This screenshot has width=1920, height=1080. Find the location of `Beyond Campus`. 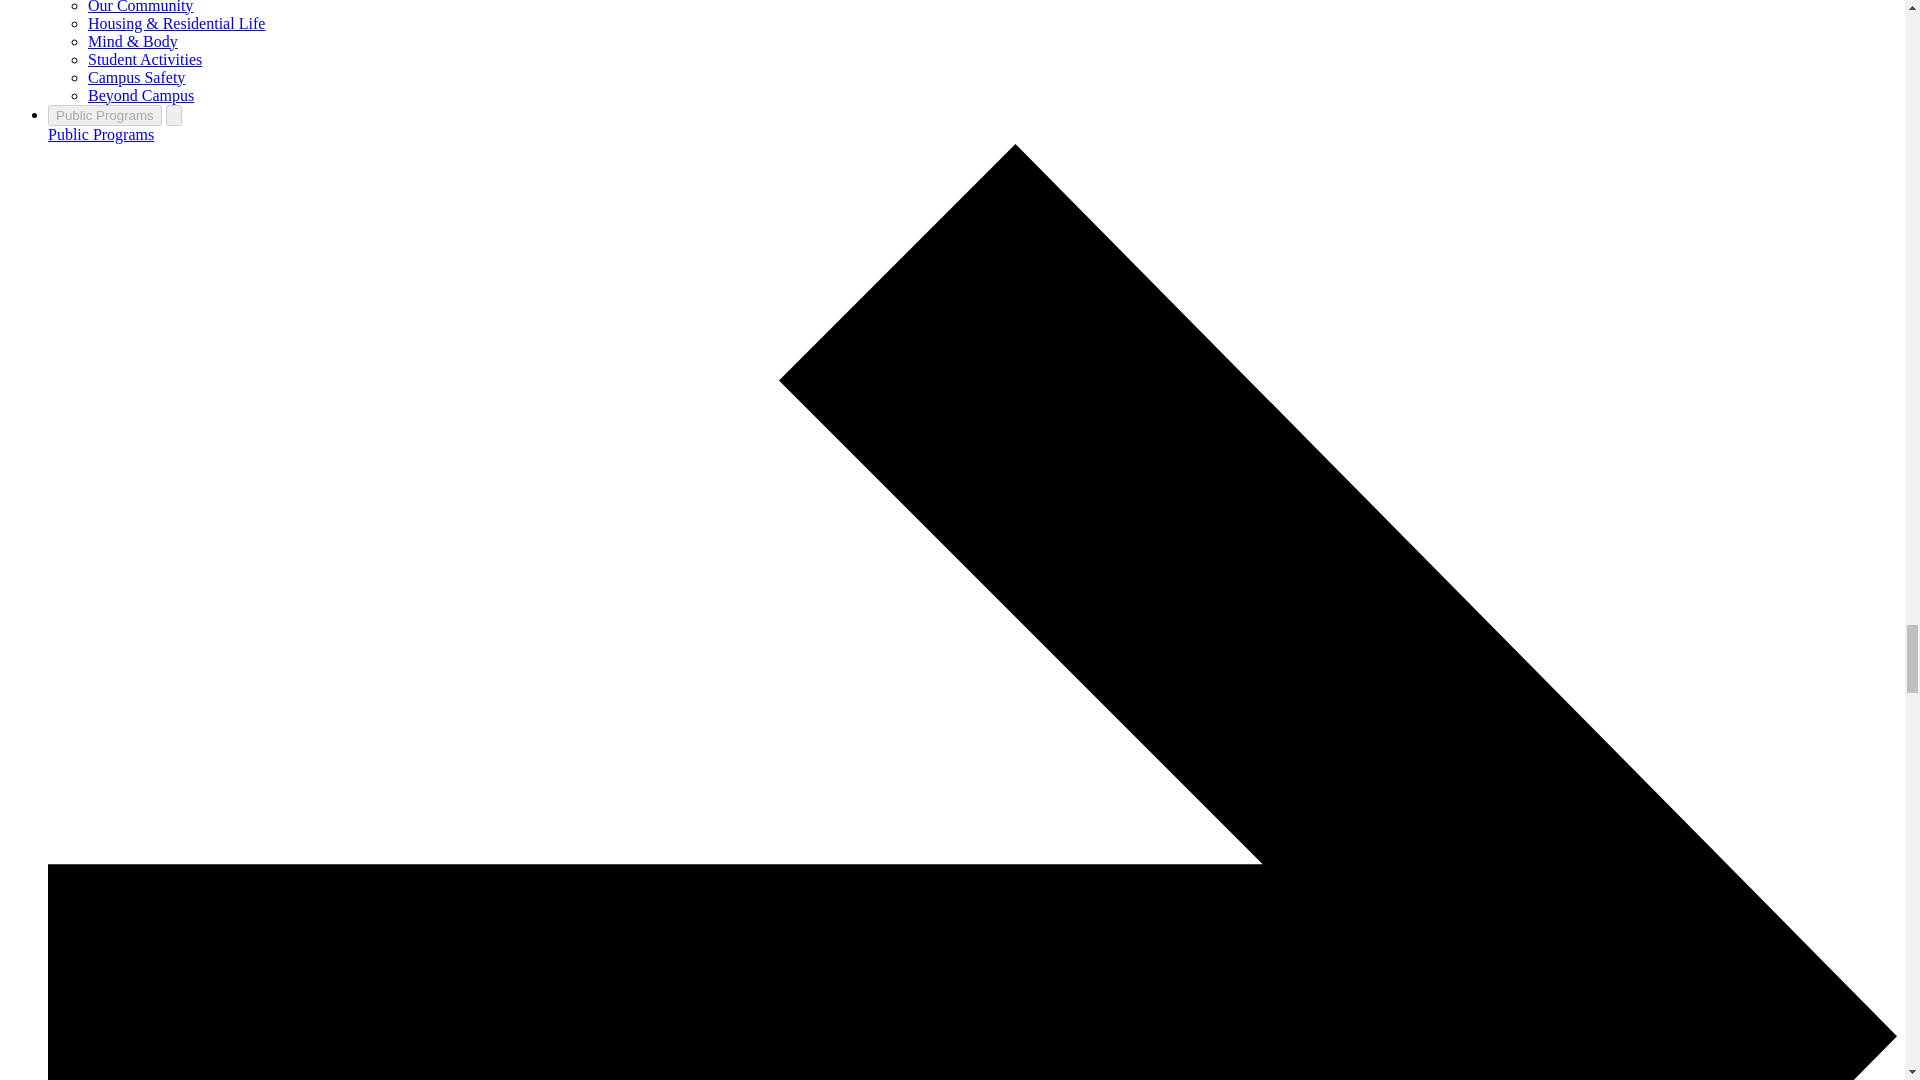

Beyond Campus is located at coordinates (140, 95).